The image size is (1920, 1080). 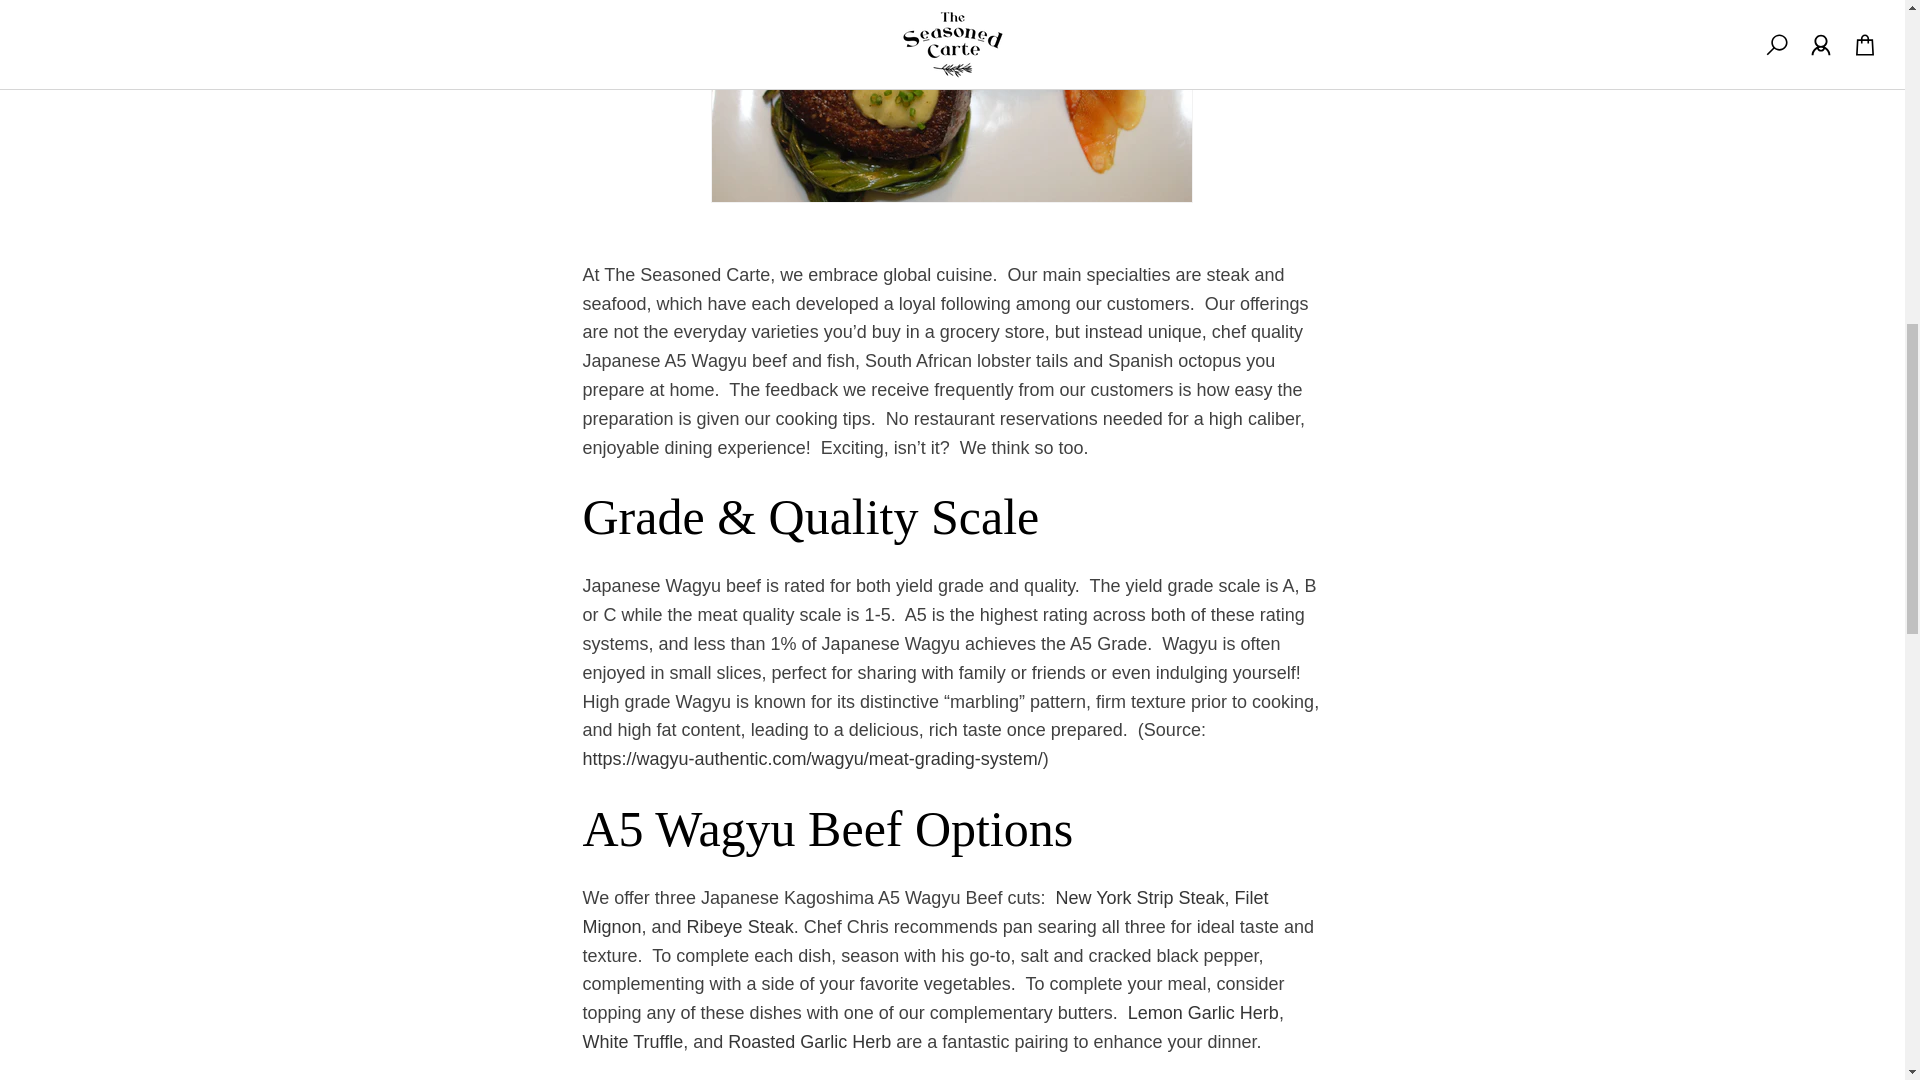 What do you see at coordinates (740, 926) in the screenshot?
I see `Japanese A5 Wagyu Steak Ribeye` at bounding box center [740, 926].